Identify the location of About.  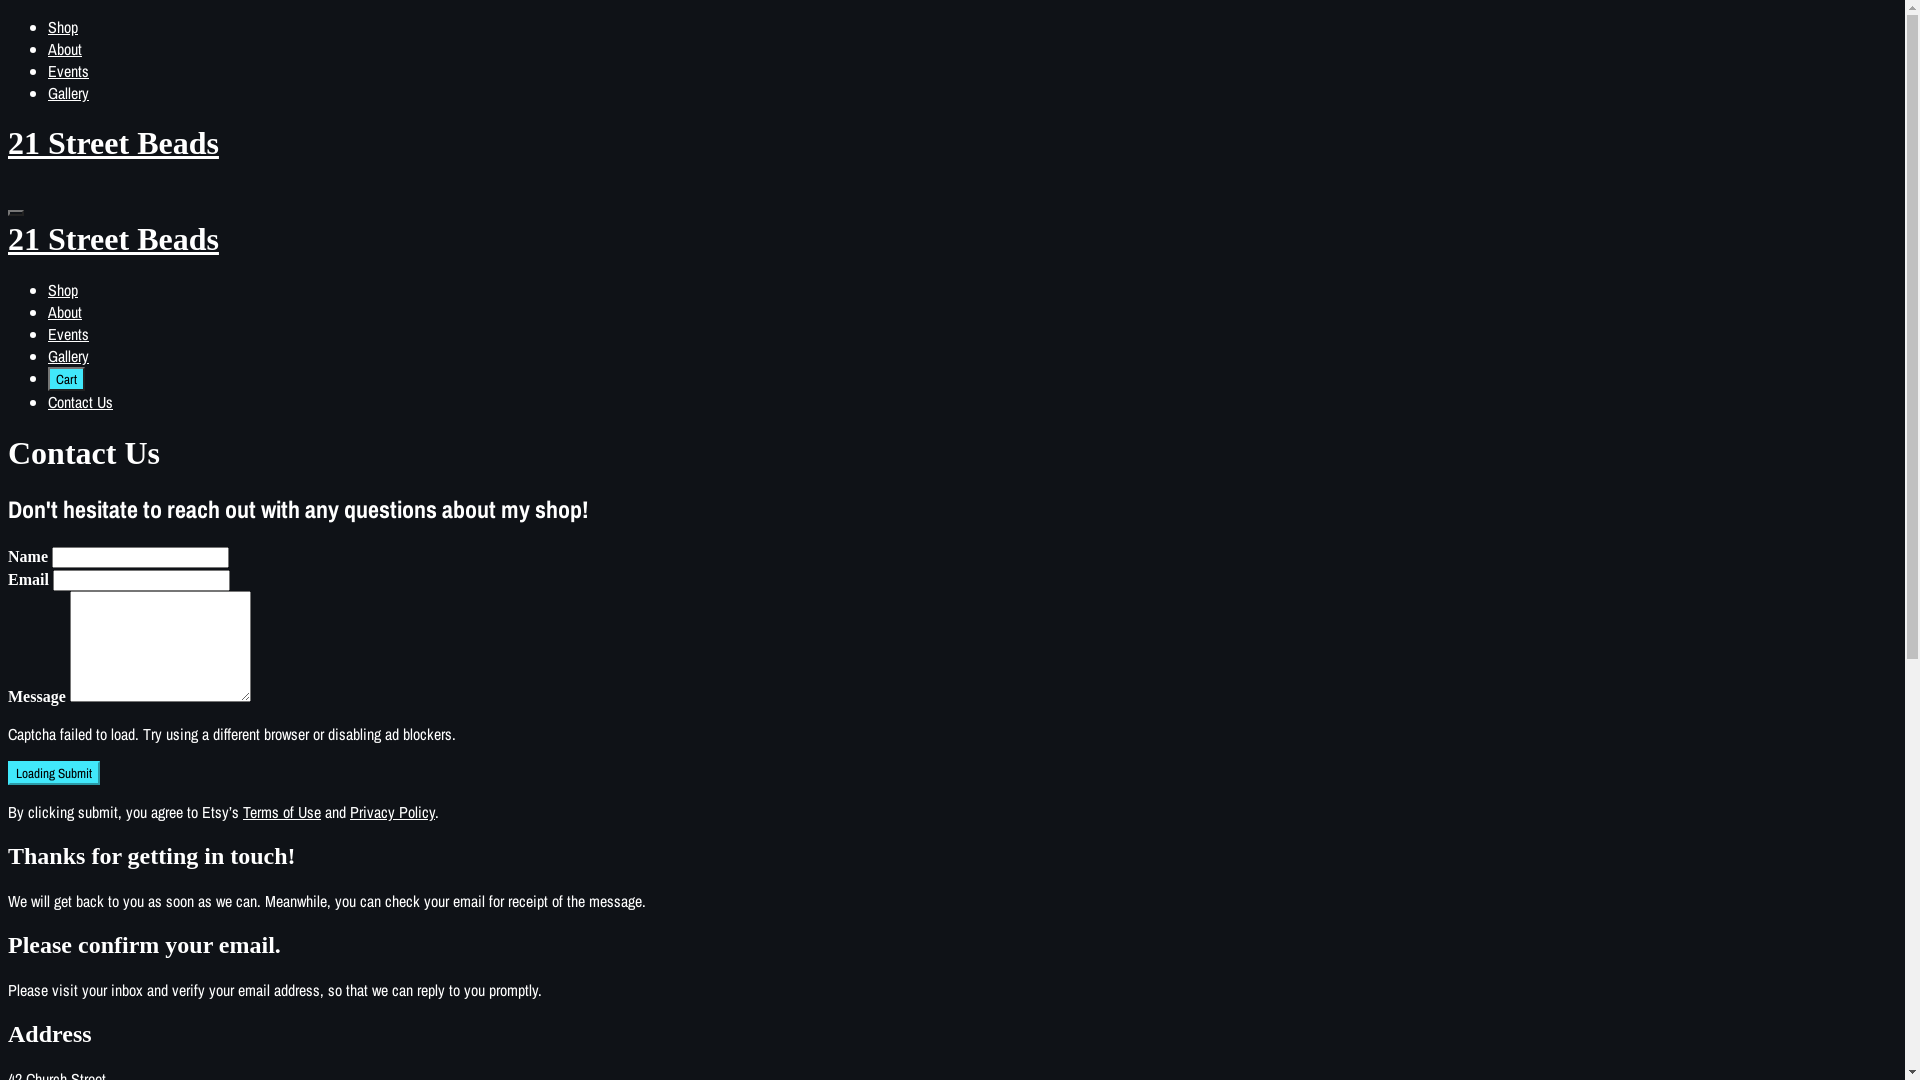
(65, 49).